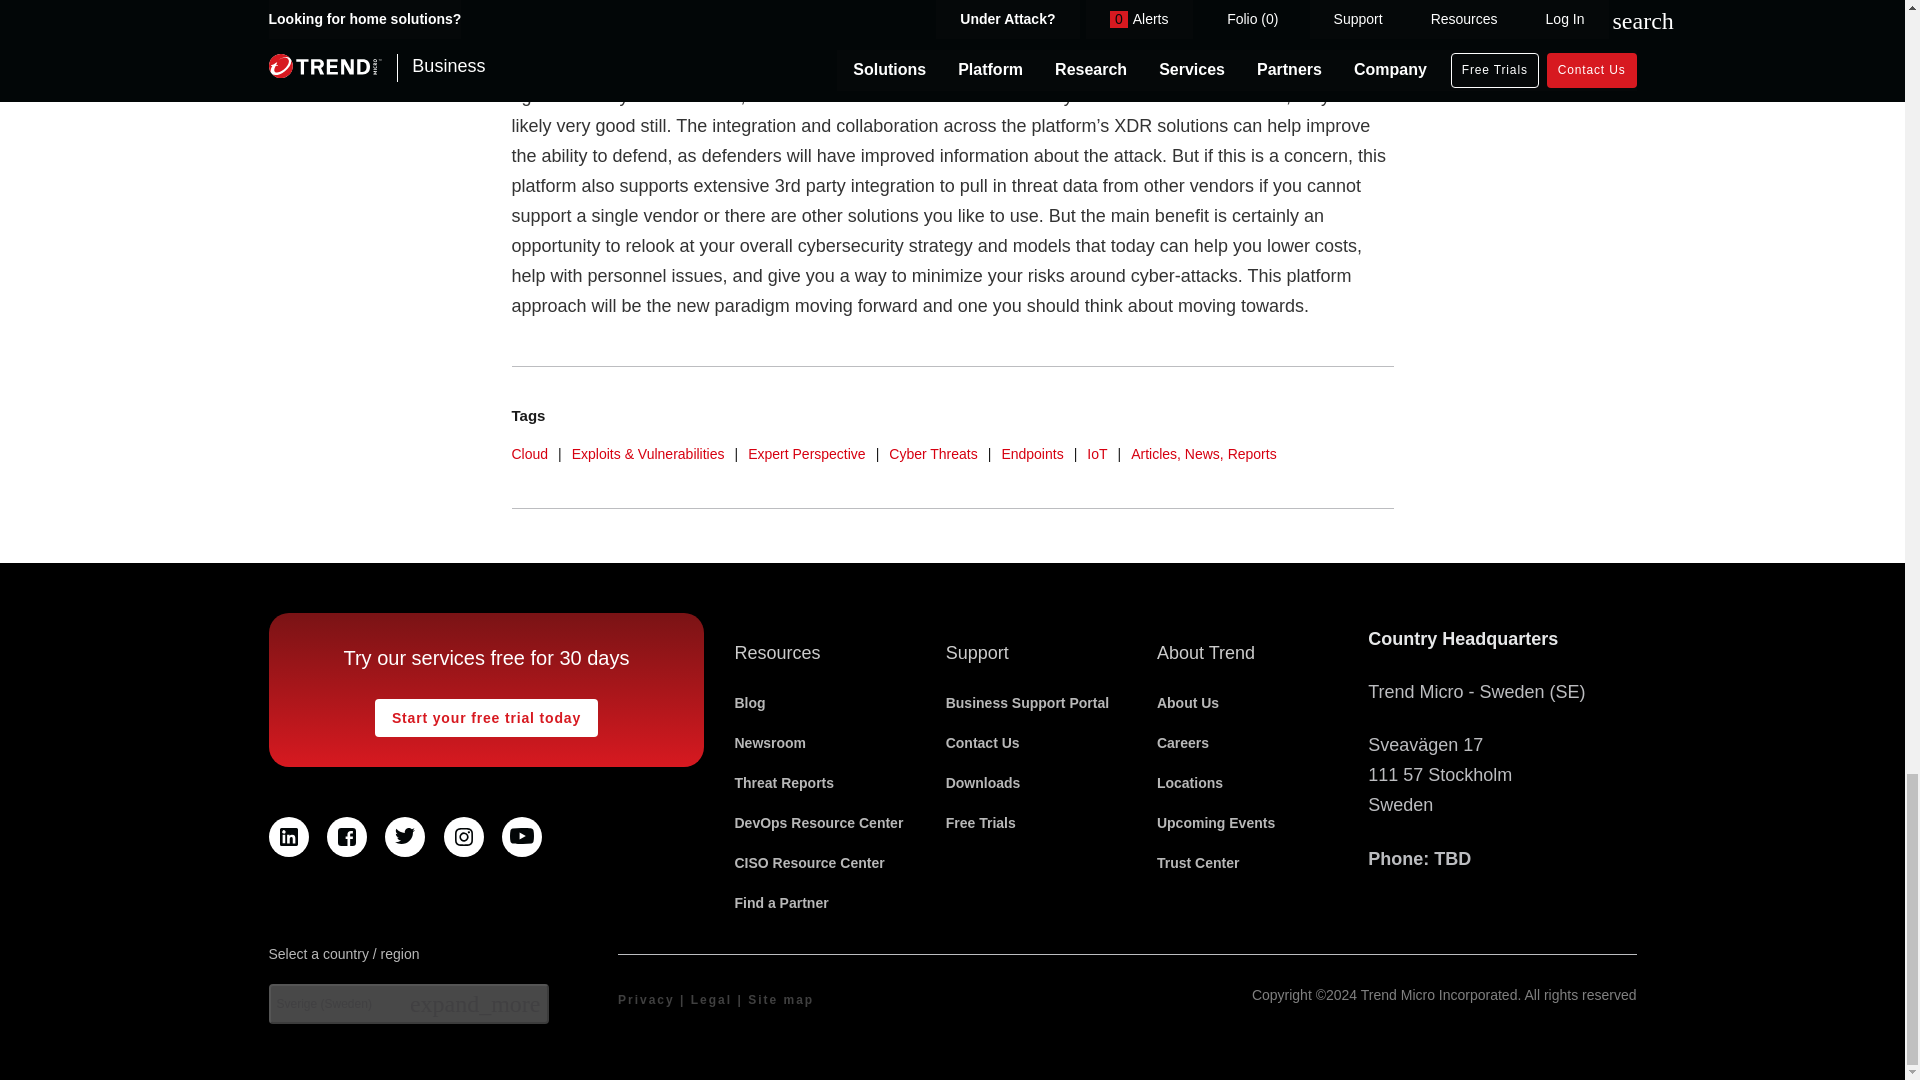 The image size is (1920, 1080). What do you see at coordinates (781, 1000) in the screenshot?
I see `Site map` at bounding box center [781, 1000].